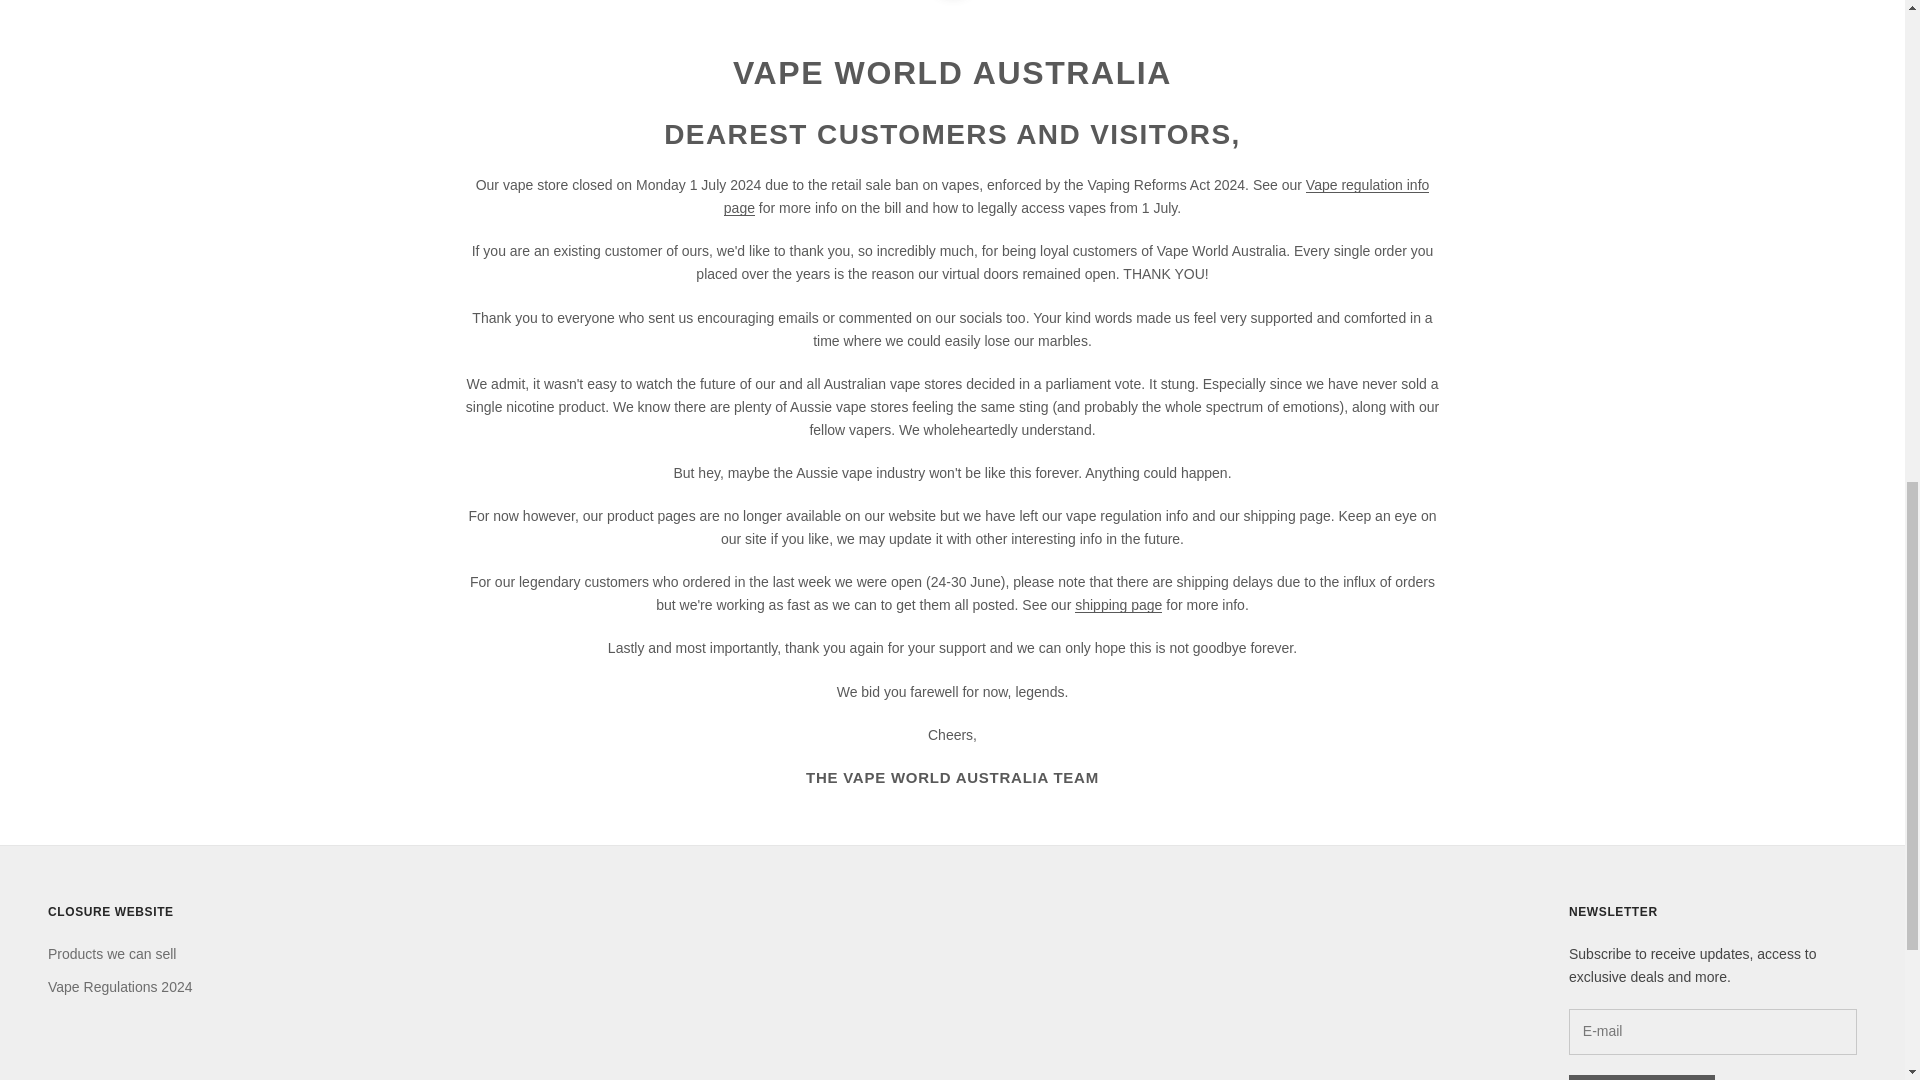 The height and width of the screenshot is (1080, 1920). I want to click on shipping page, so click(1118, 605).